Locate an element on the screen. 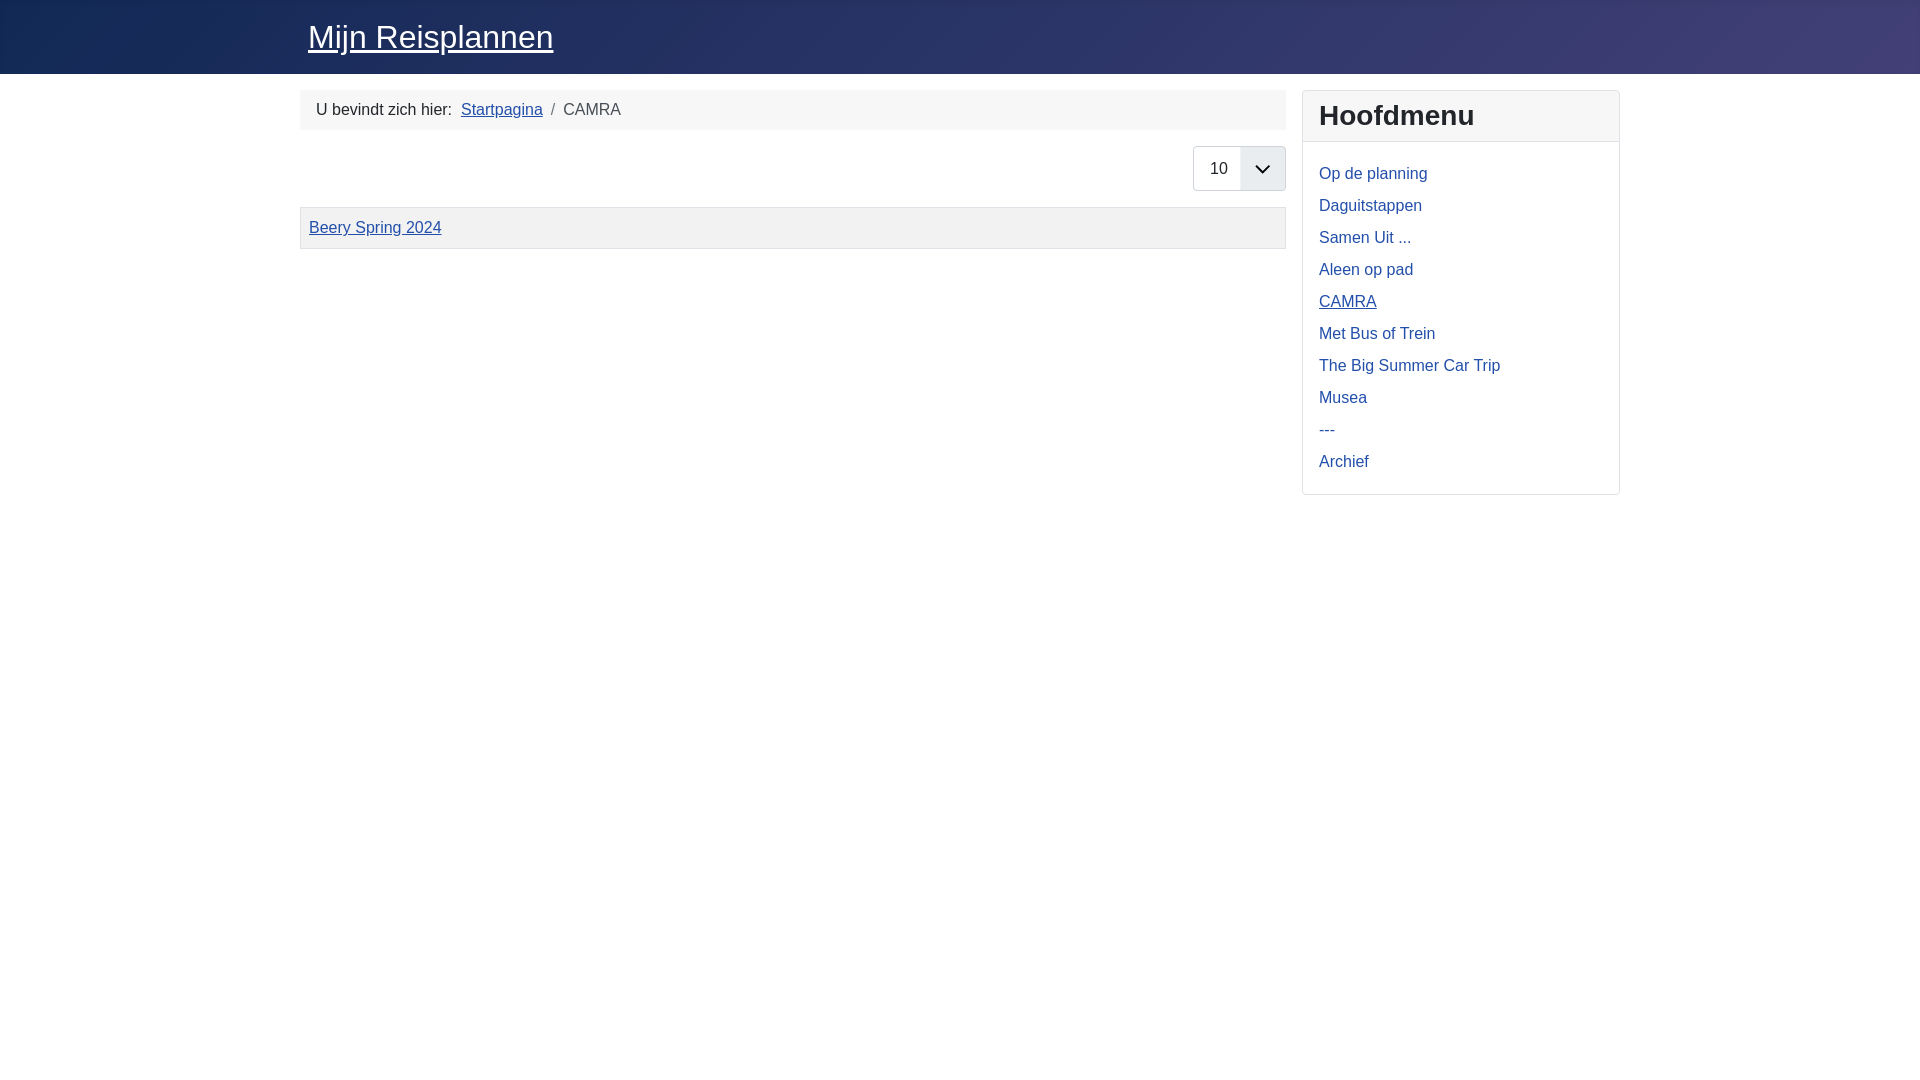 The width and height of the screenshot is (1920, 1080). Mijn Reisplannen is located at coordinates (430, 37).